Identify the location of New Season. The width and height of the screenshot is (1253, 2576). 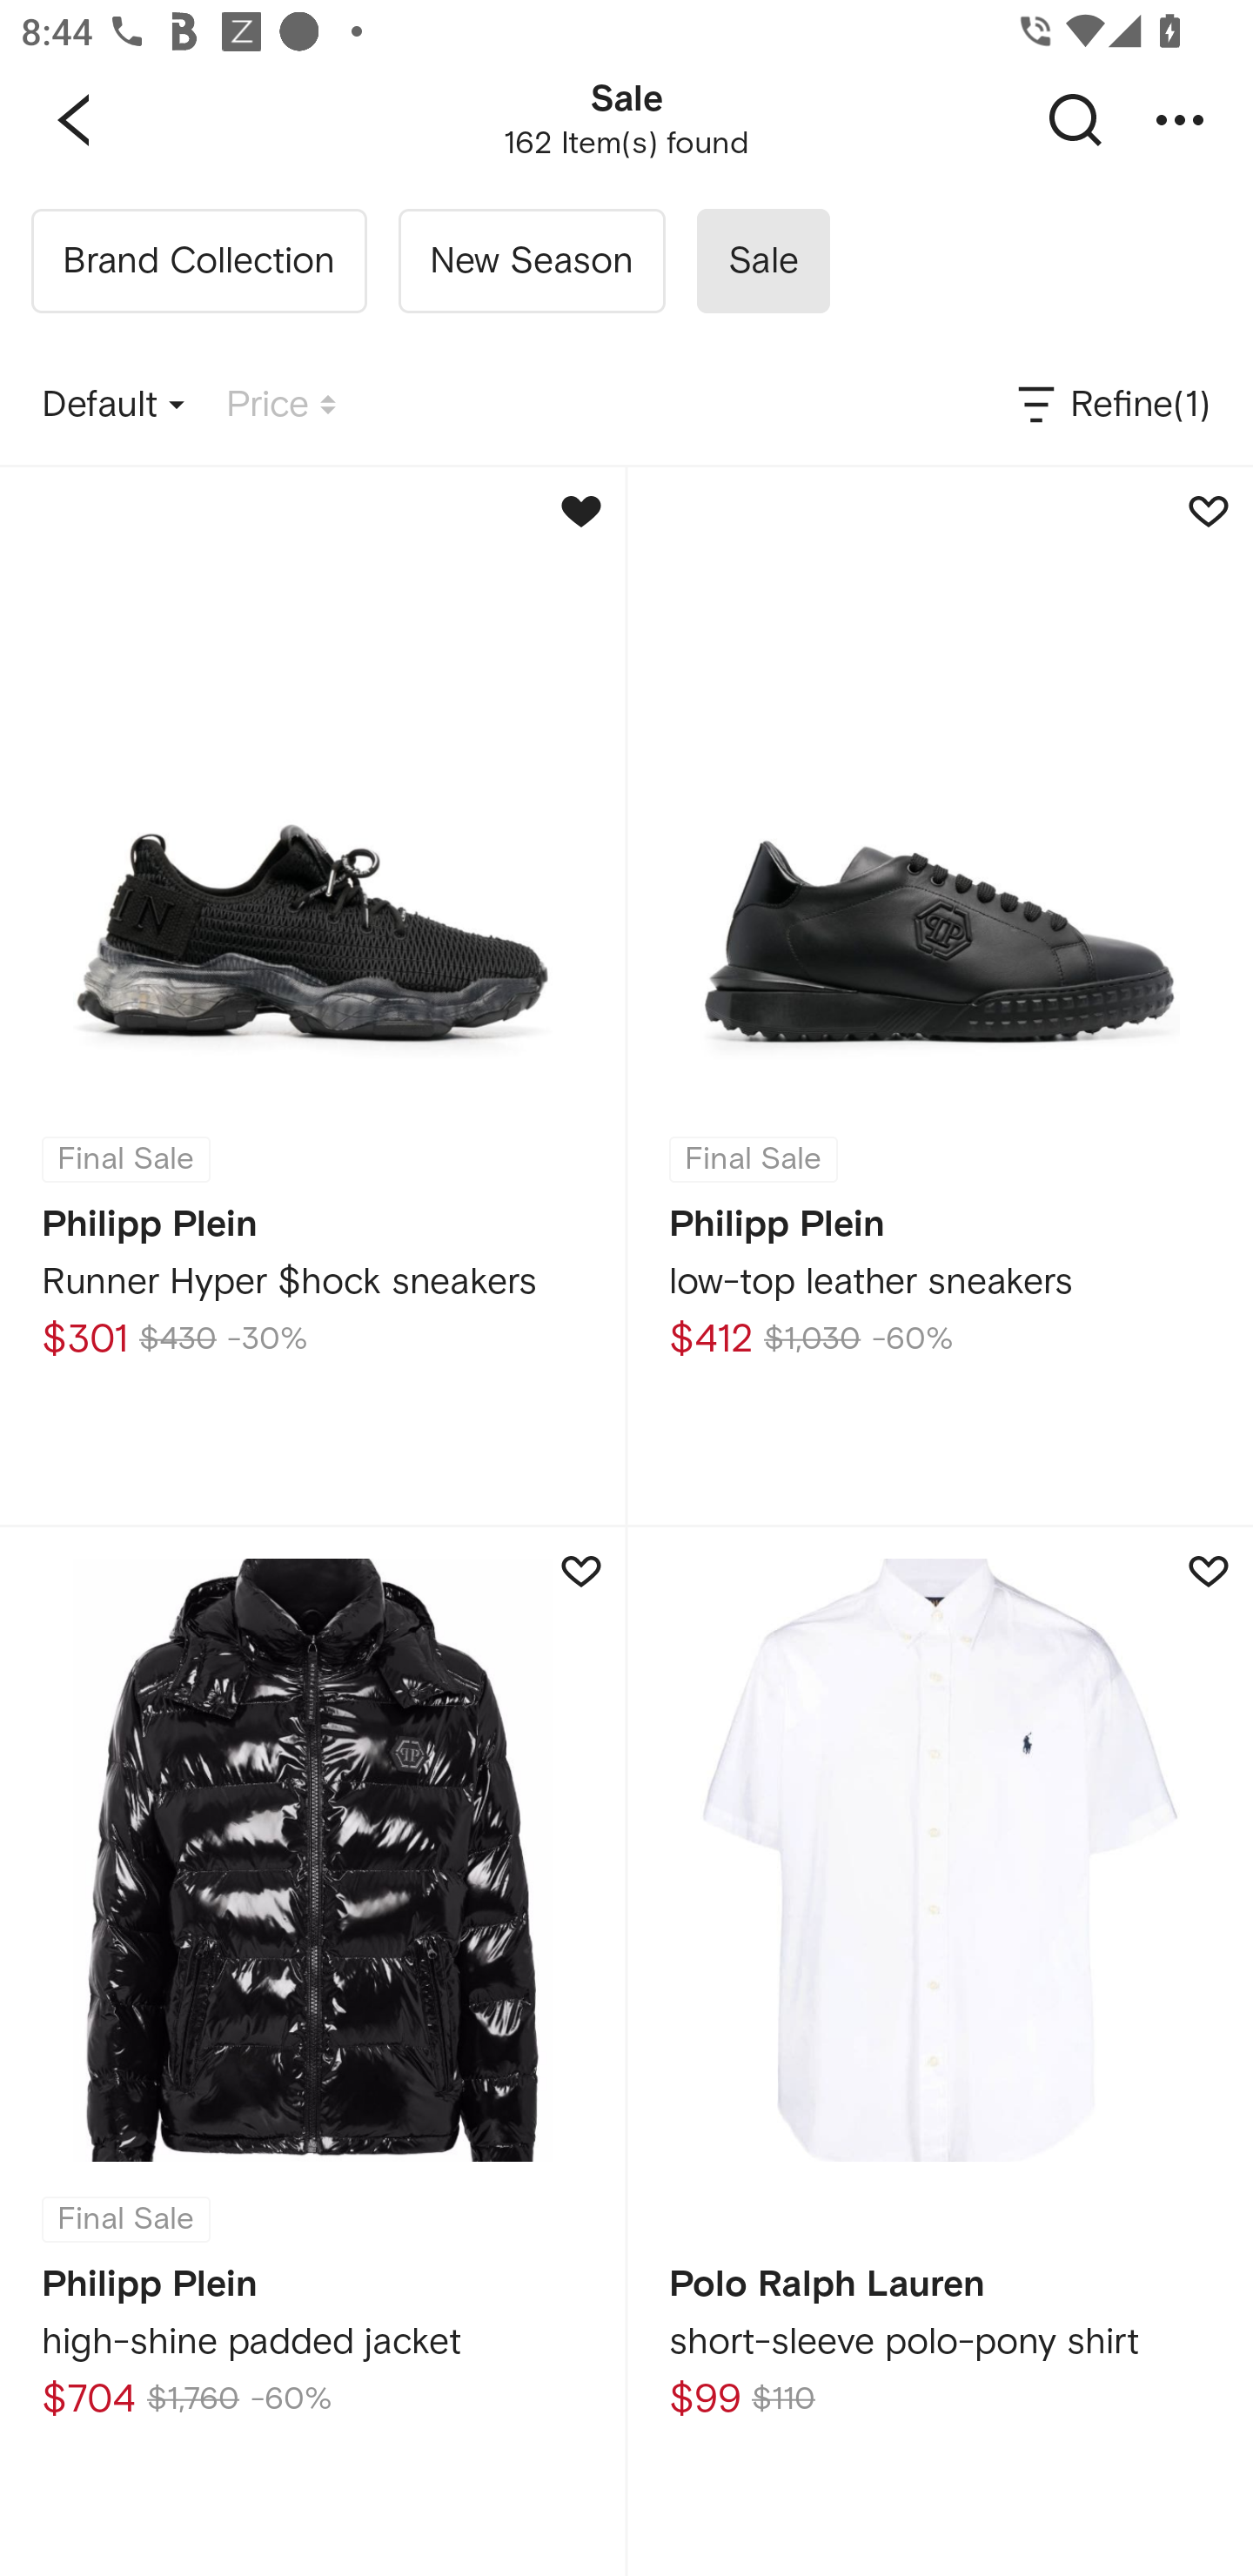
(531, 261).